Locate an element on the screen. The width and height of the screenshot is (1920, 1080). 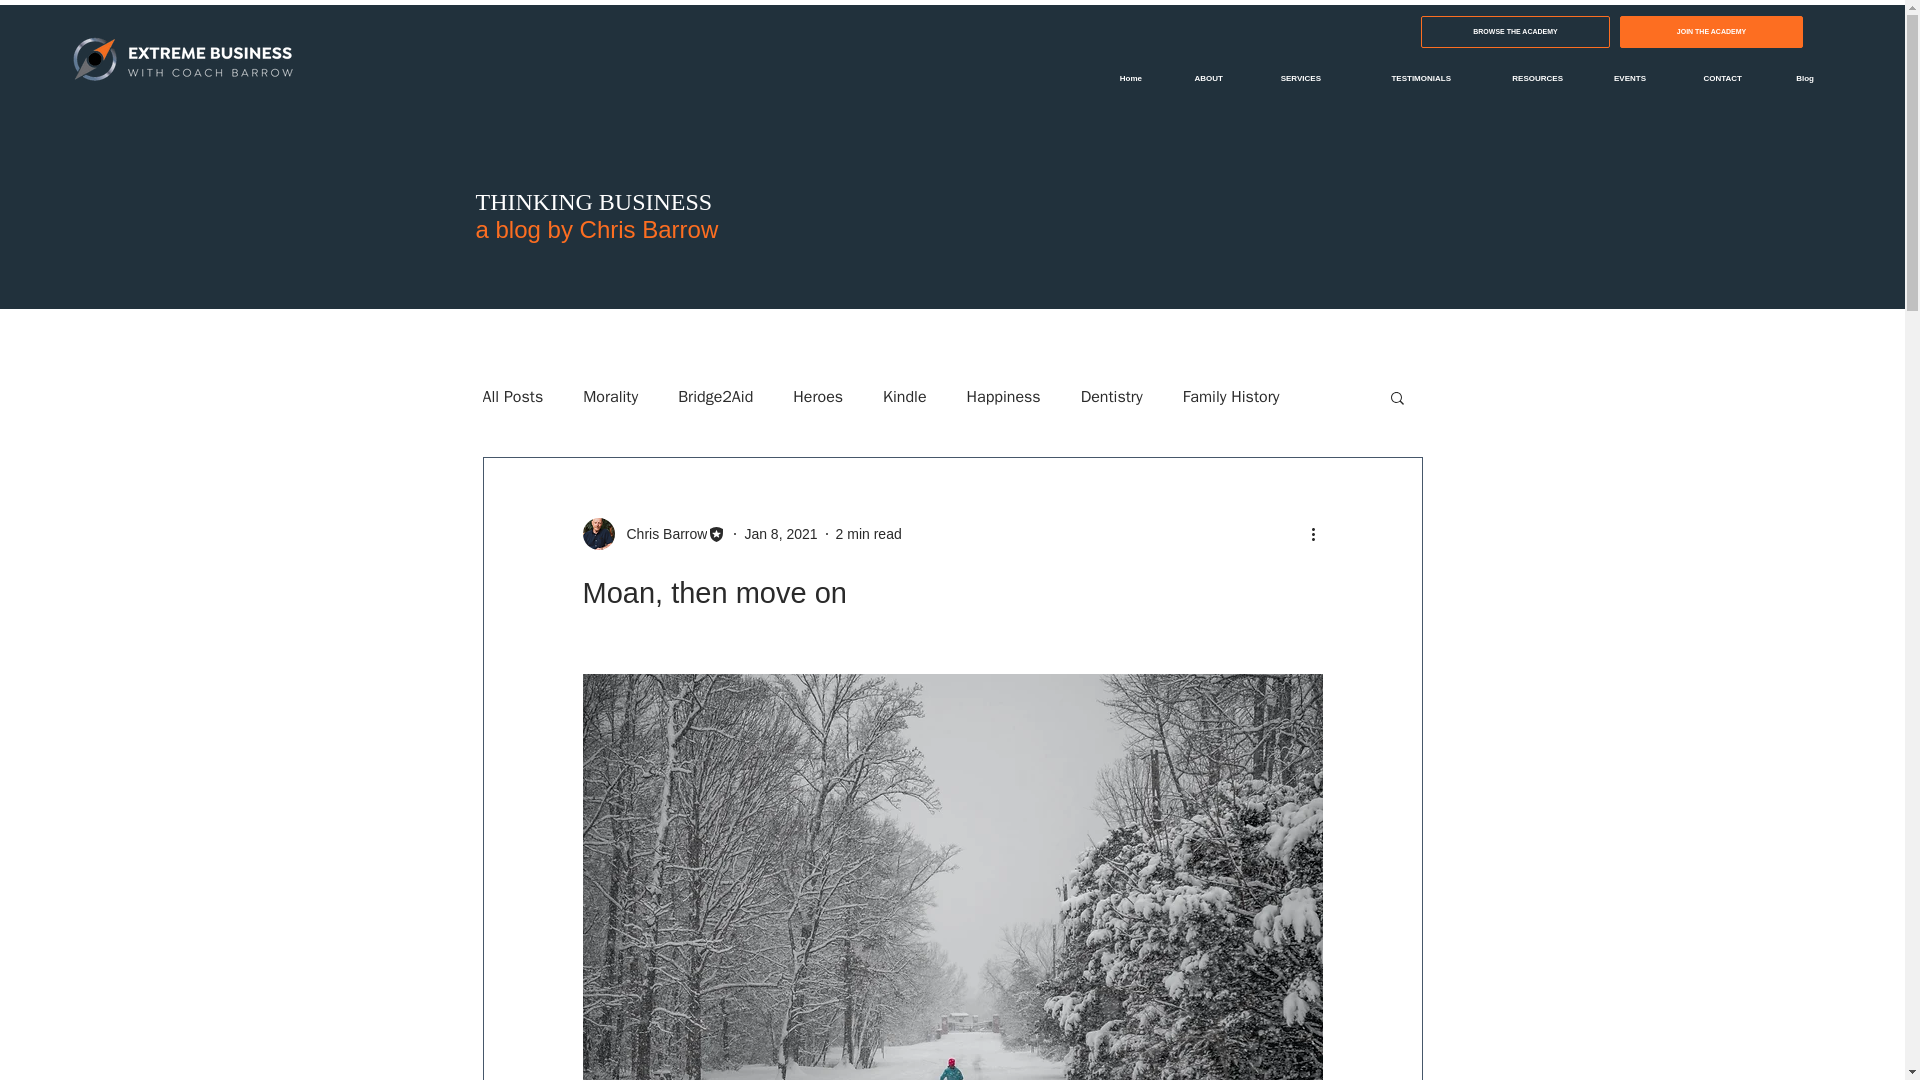
Morality is located at coordinates (610, 396).